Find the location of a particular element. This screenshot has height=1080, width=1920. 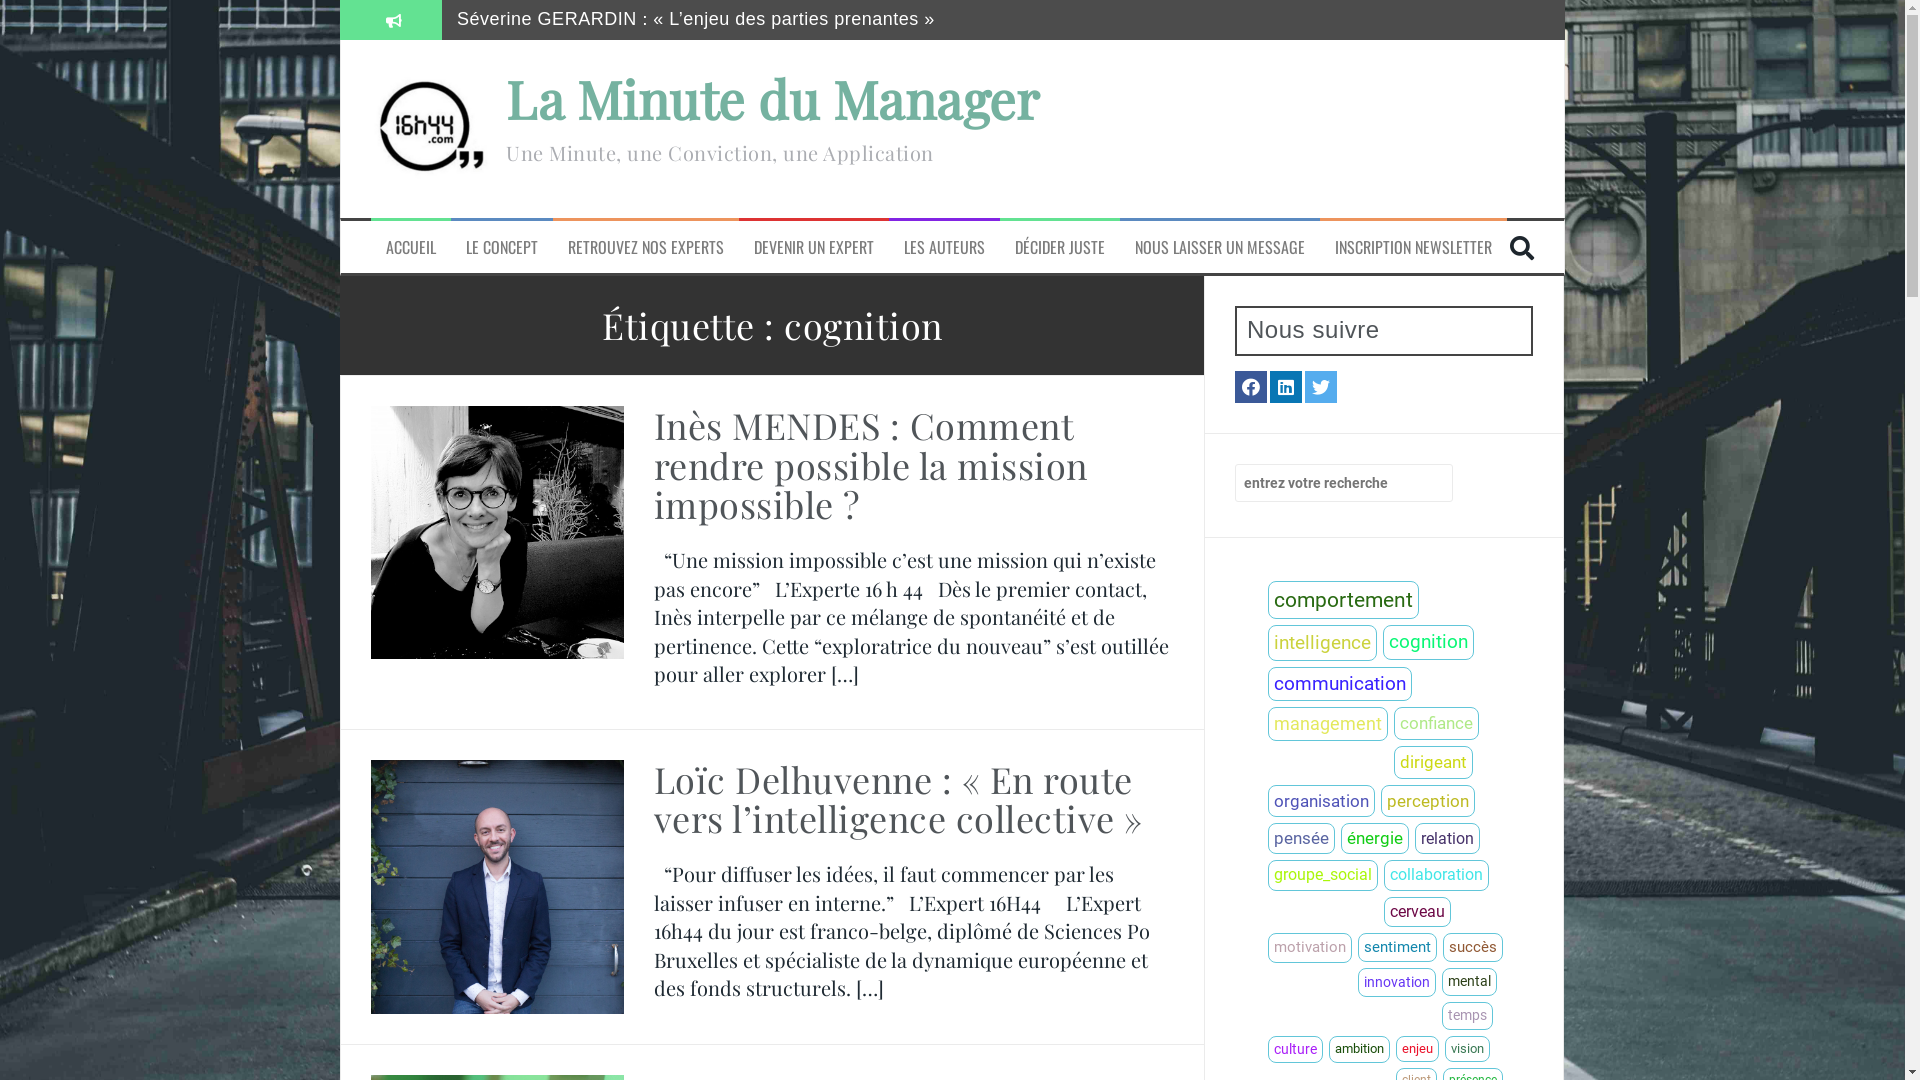

RETROUVEZ NOS EXPERTS is located at coordinates (646, 248).